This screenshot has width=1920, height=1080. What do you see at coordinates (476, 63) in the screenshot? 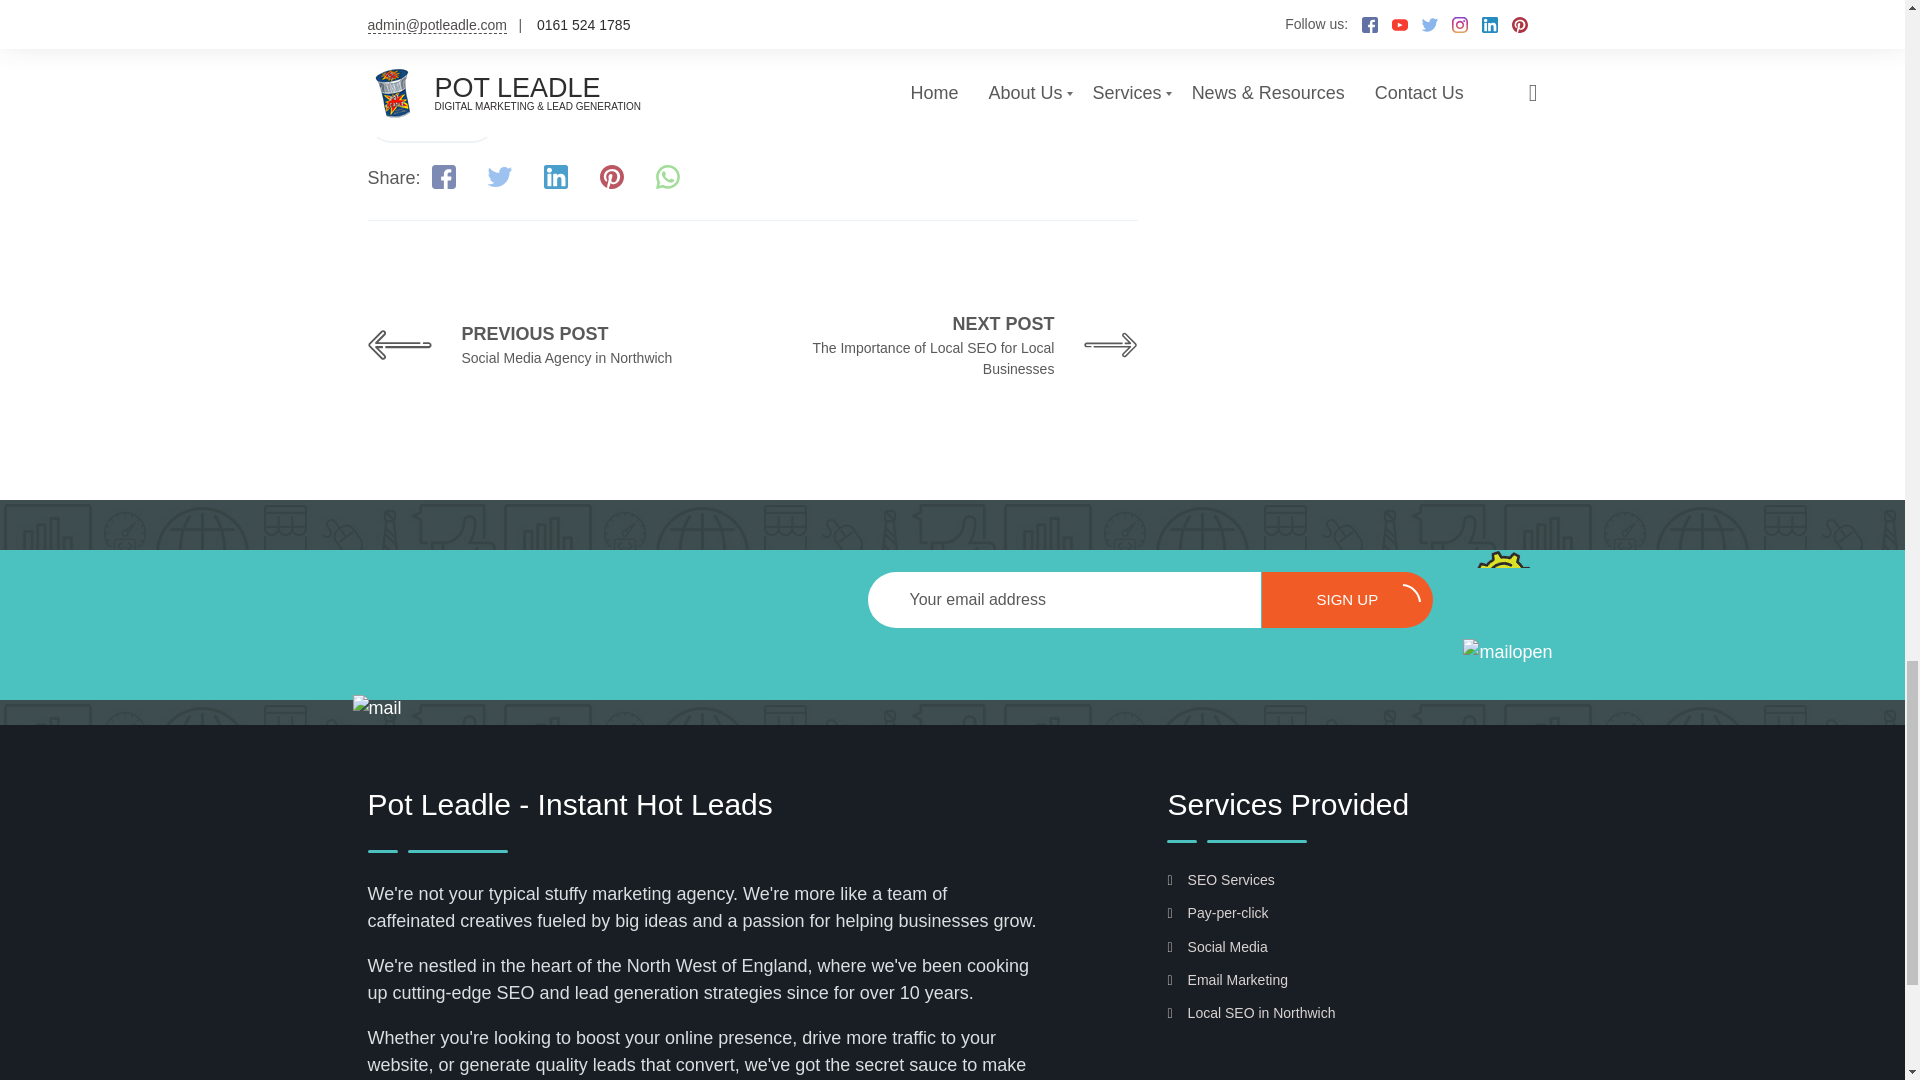
I see `Pay Per Click Management` at bounding box center [476, 63].